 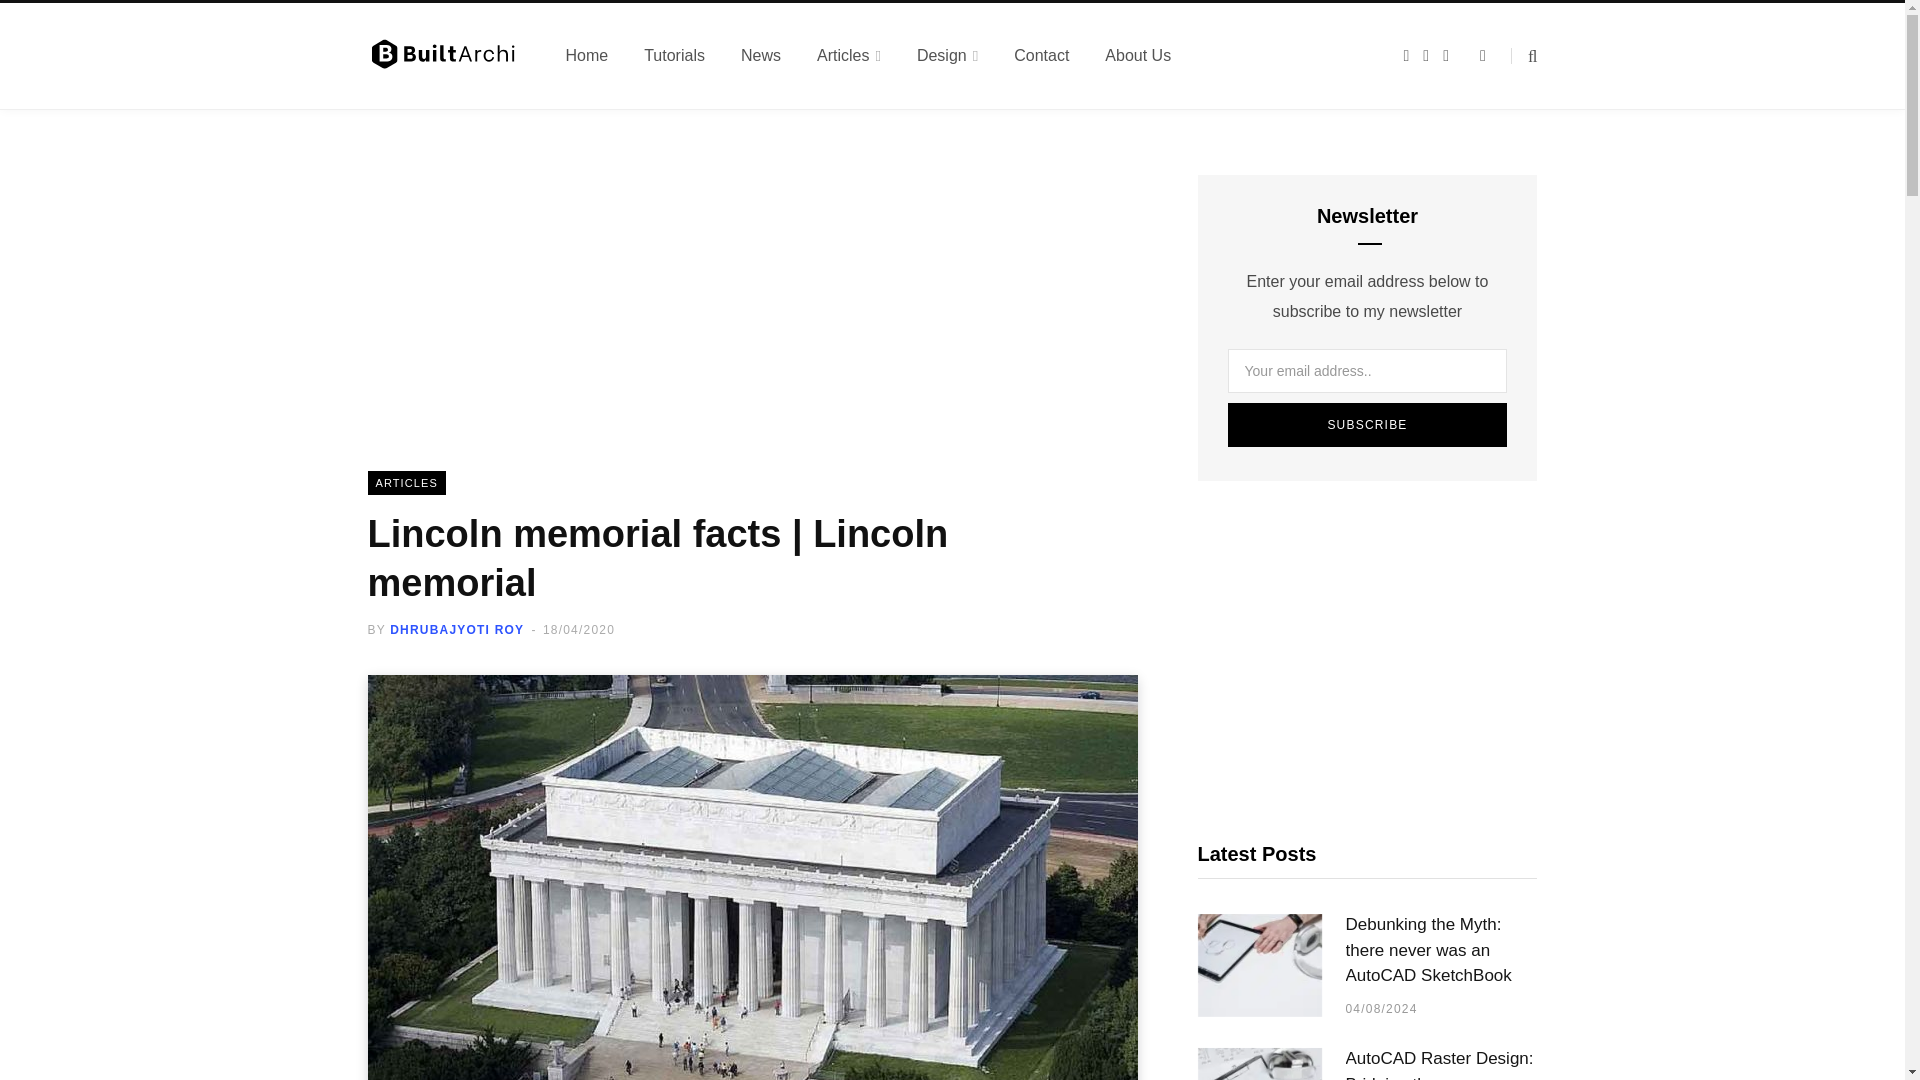 I want to click on Articles, so click(x=848, y=55).